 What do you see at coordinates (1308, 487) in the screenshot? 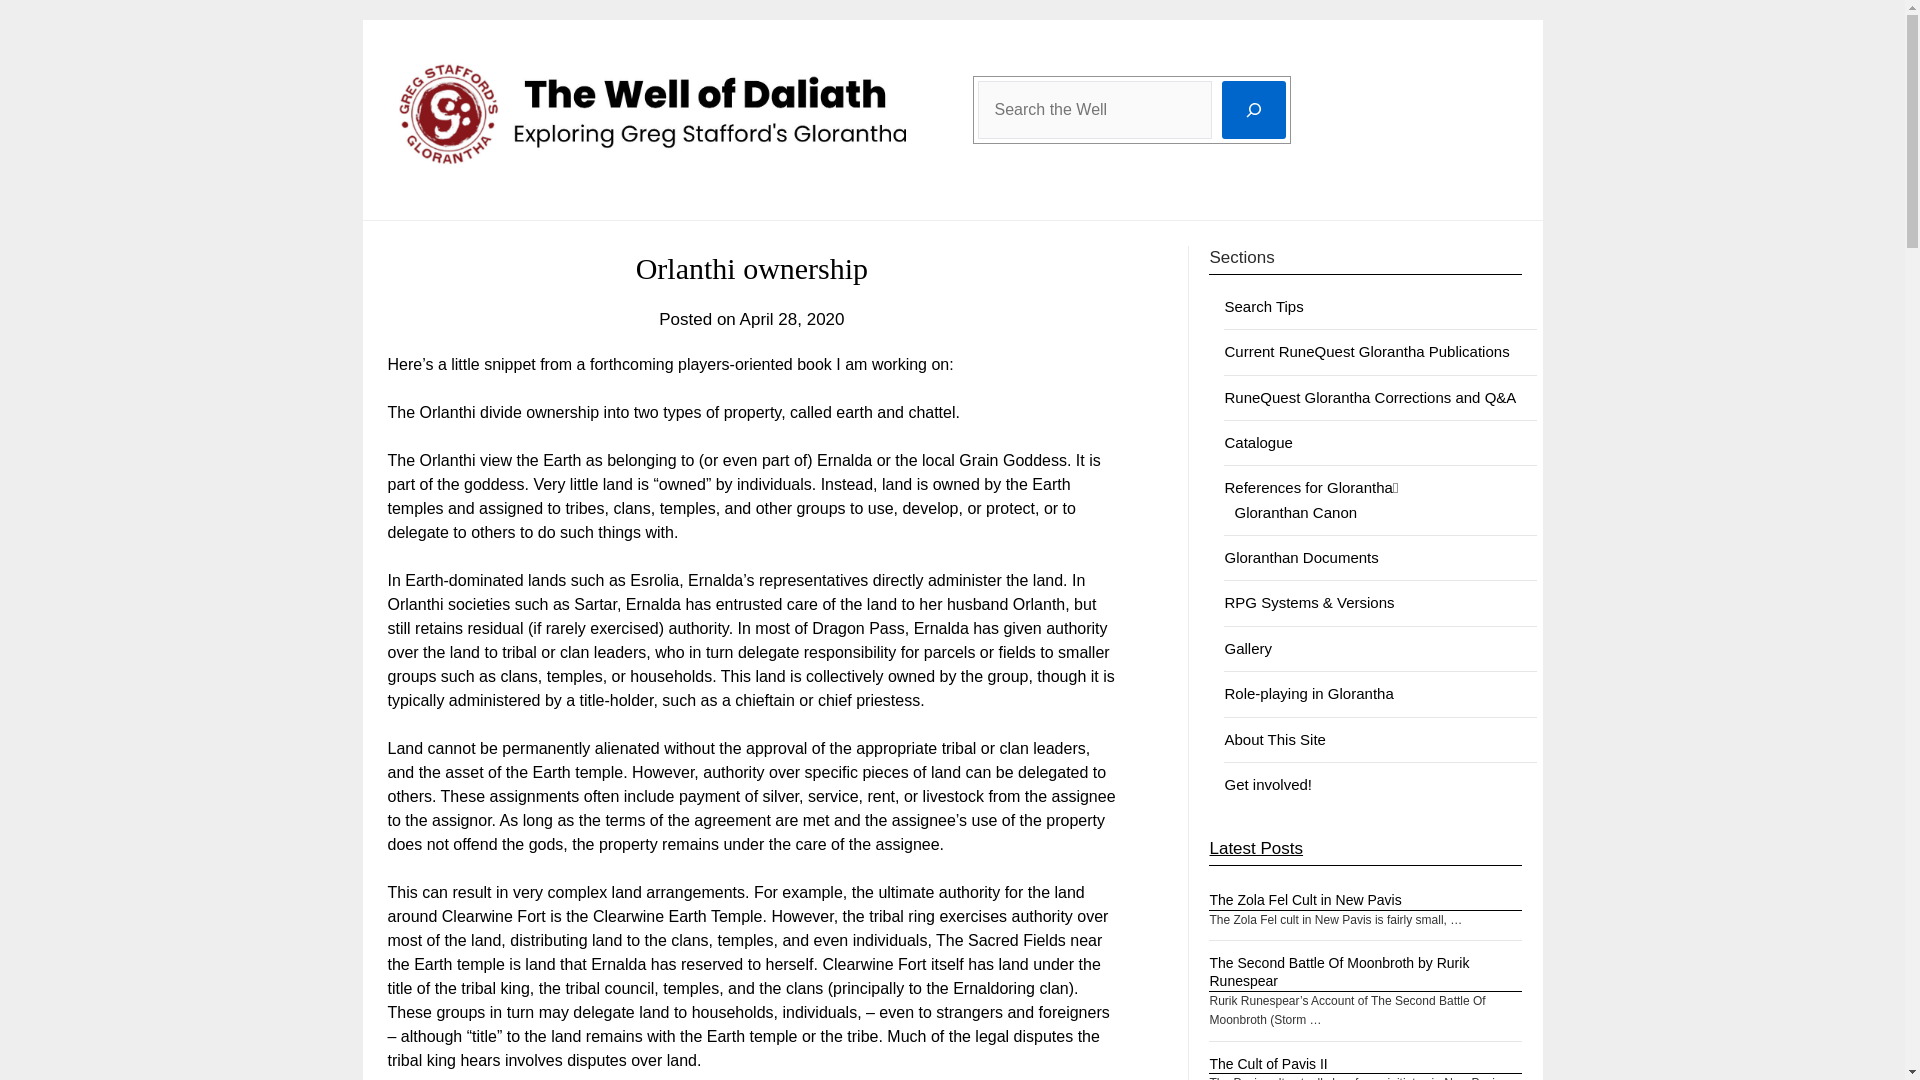
I see `References for Glorantha` at bounding box center [1308, 487].